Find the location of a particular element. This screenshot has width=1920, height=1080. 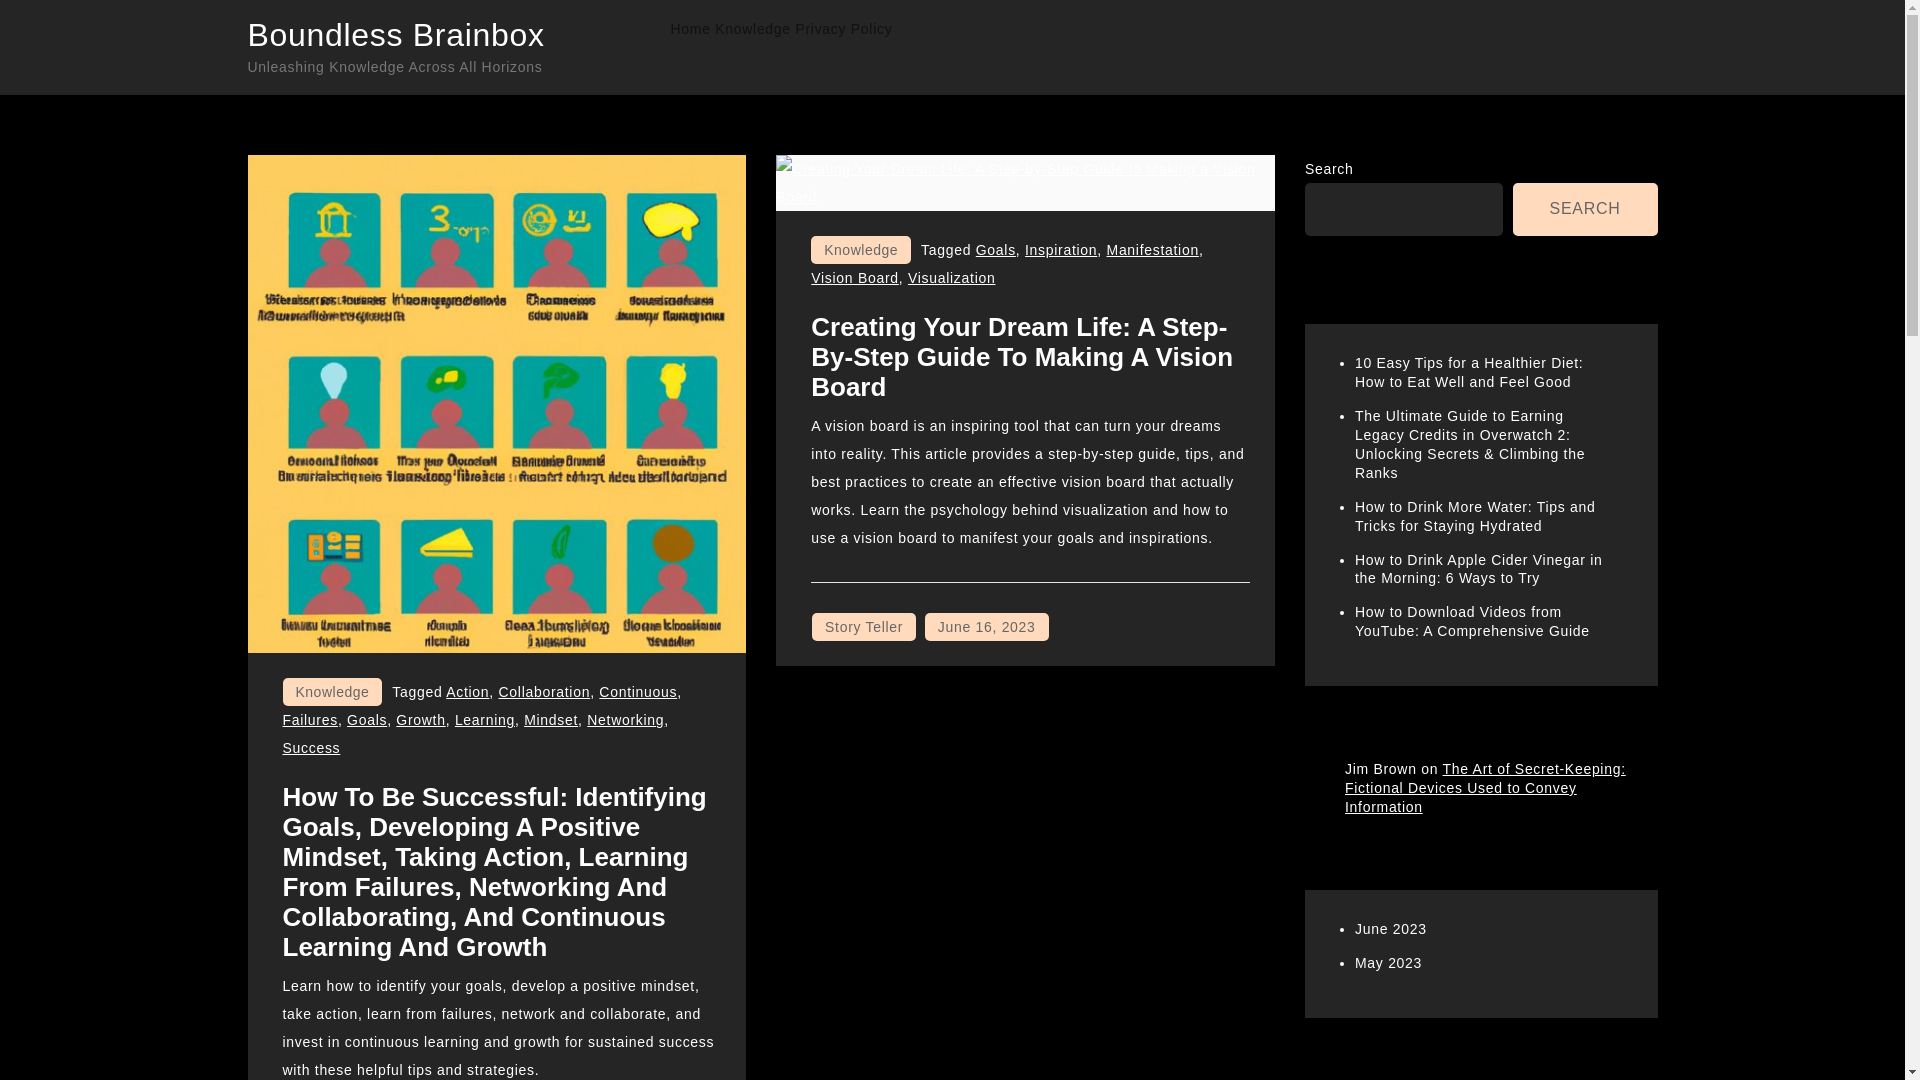

Boundless Brainbox is located at coordinates (396, 34).